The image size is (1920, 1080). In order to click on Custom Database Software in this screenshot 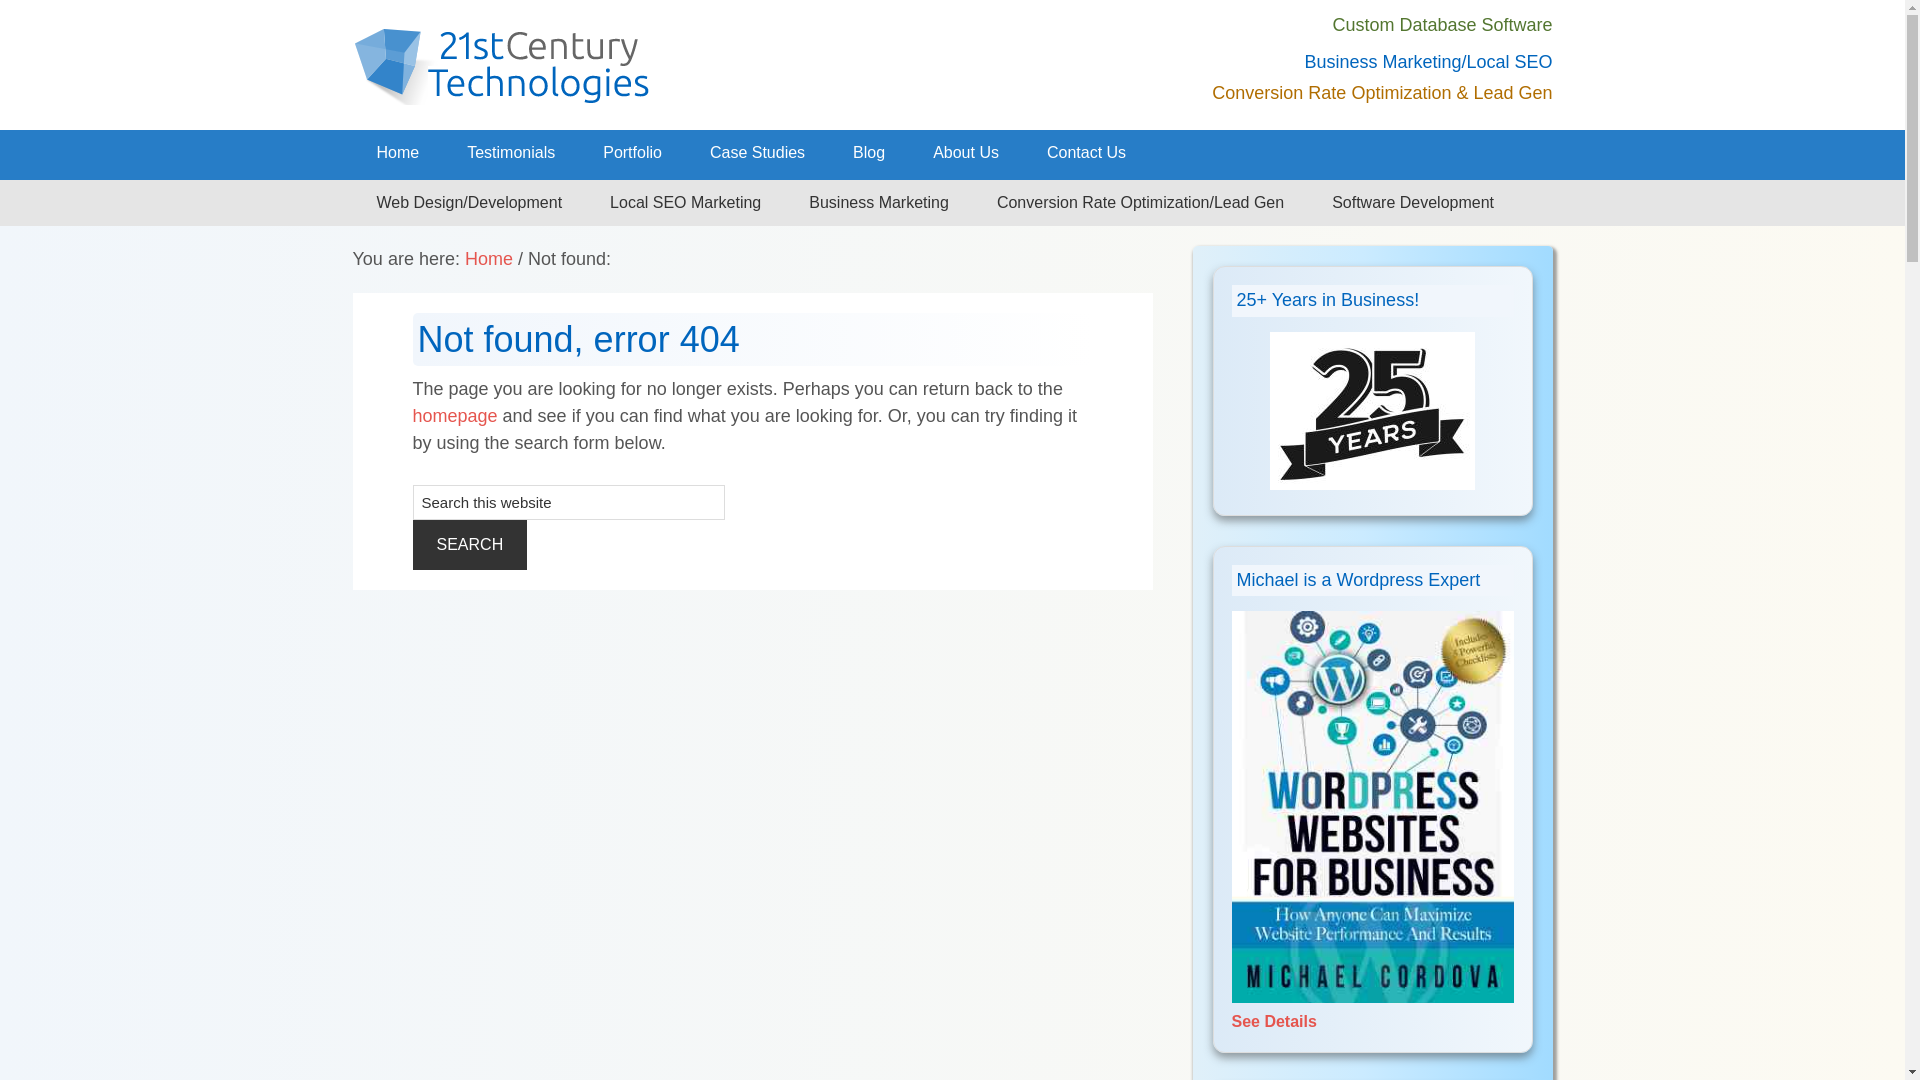, I will do `click(1442, 25)`.